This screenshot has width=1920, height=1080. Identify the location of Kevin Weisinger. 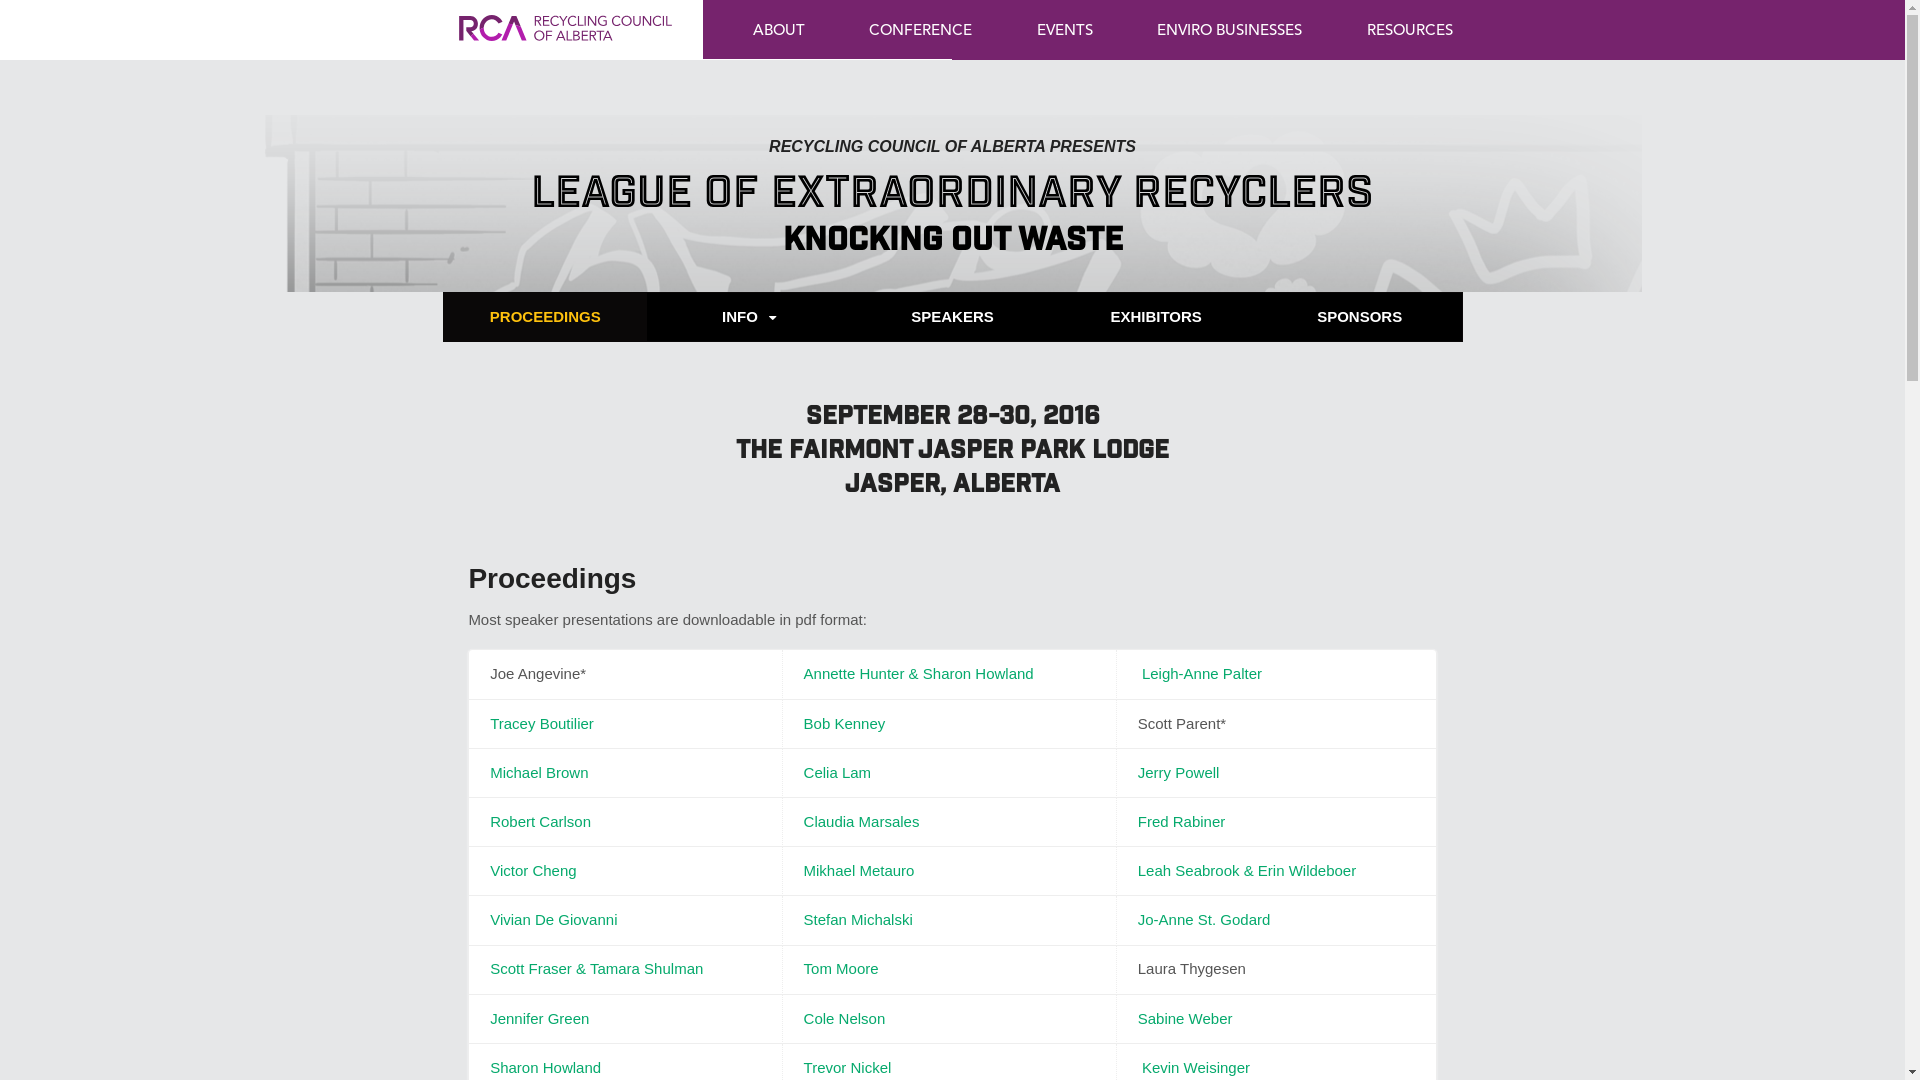
(1196, 1068).